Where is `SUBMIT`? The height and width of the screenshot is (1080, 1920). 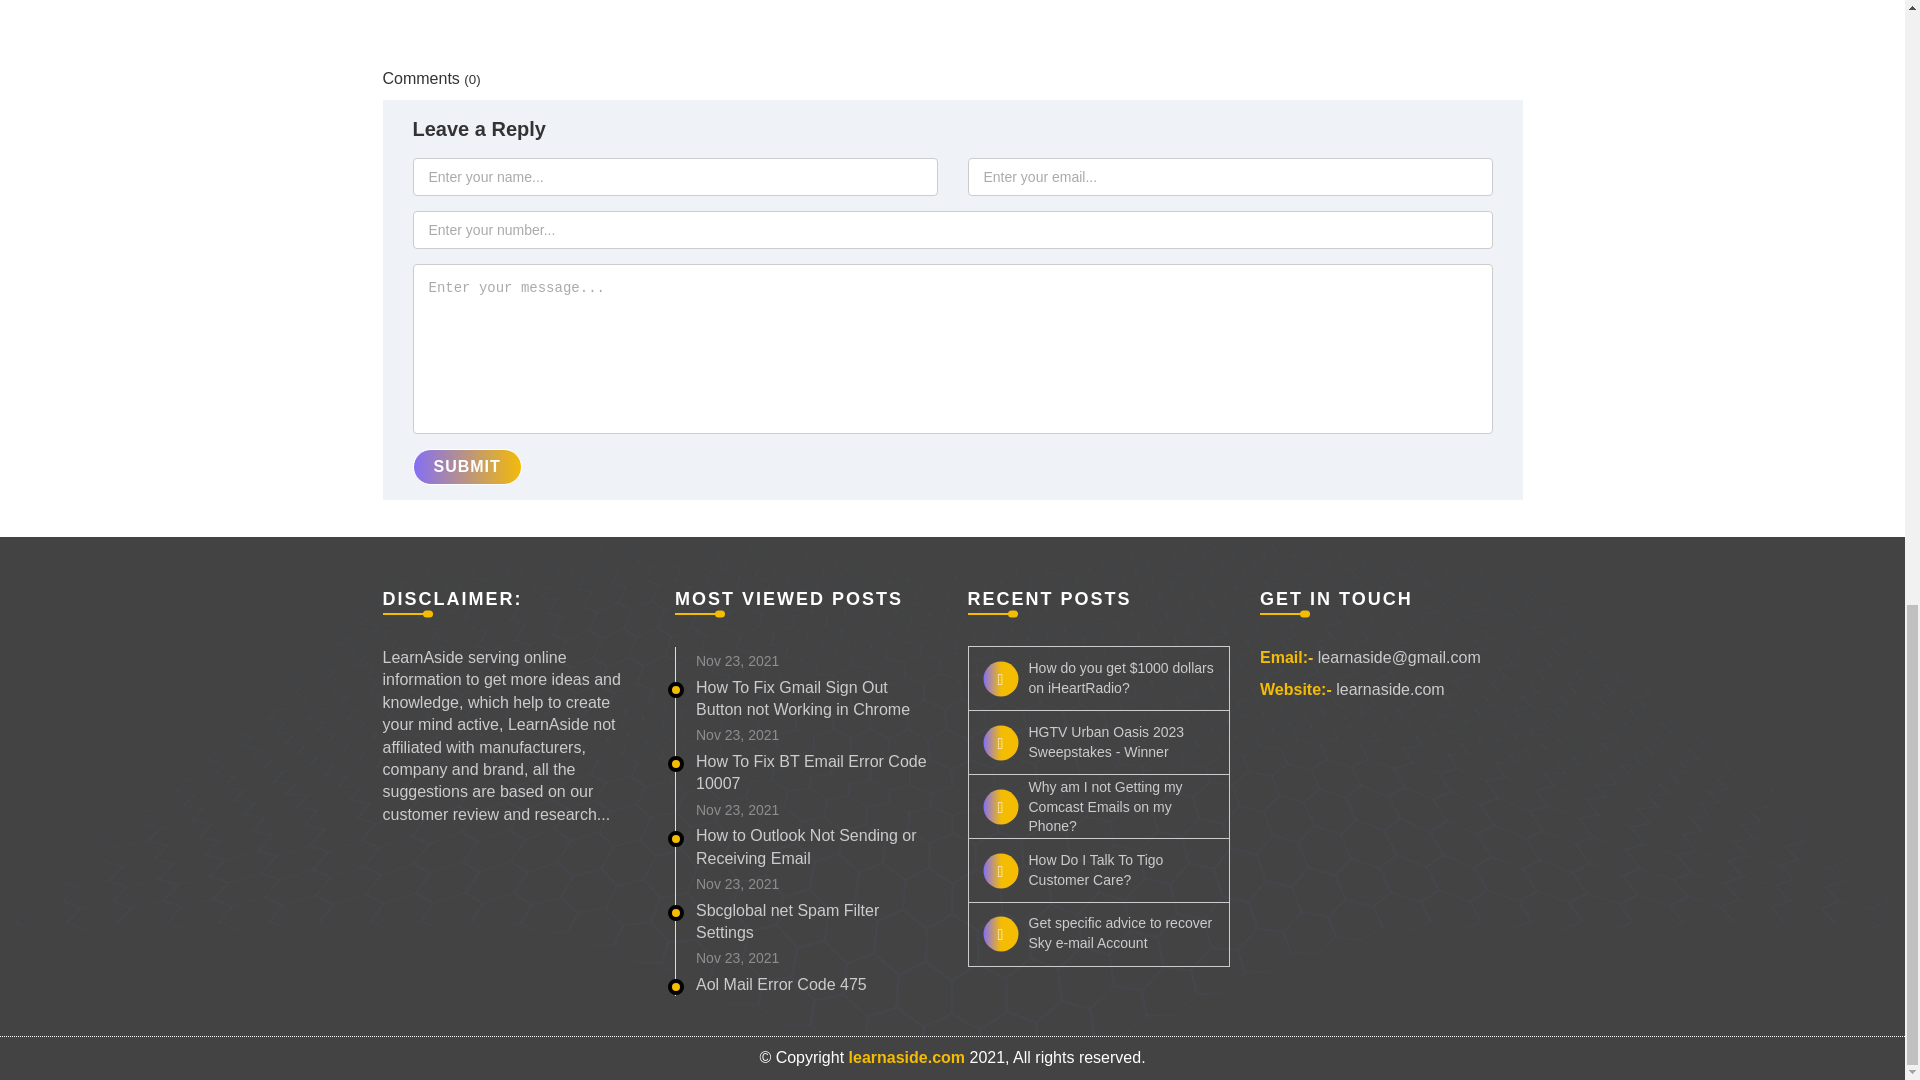 SUBMIT is located at coordinates (718, 540).